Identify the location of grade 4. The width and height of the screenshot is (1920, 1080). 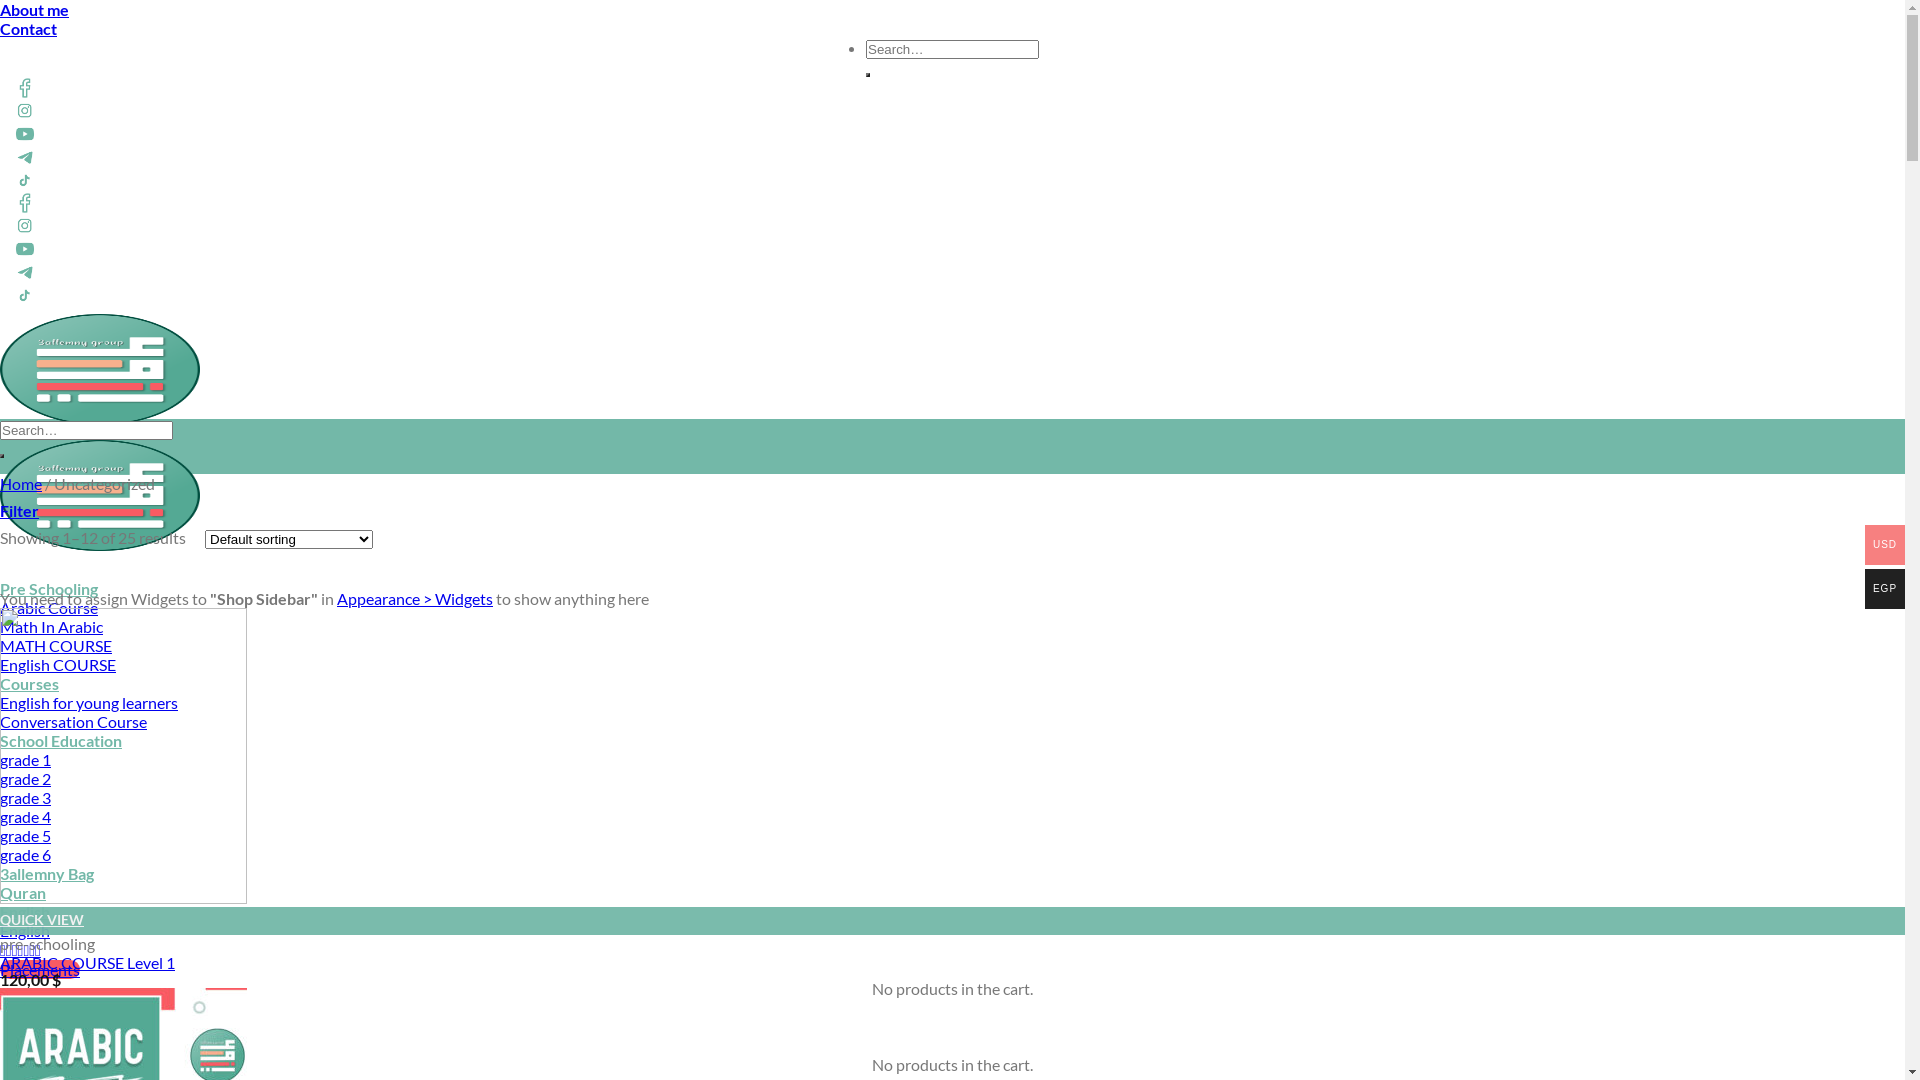
(26, 816).